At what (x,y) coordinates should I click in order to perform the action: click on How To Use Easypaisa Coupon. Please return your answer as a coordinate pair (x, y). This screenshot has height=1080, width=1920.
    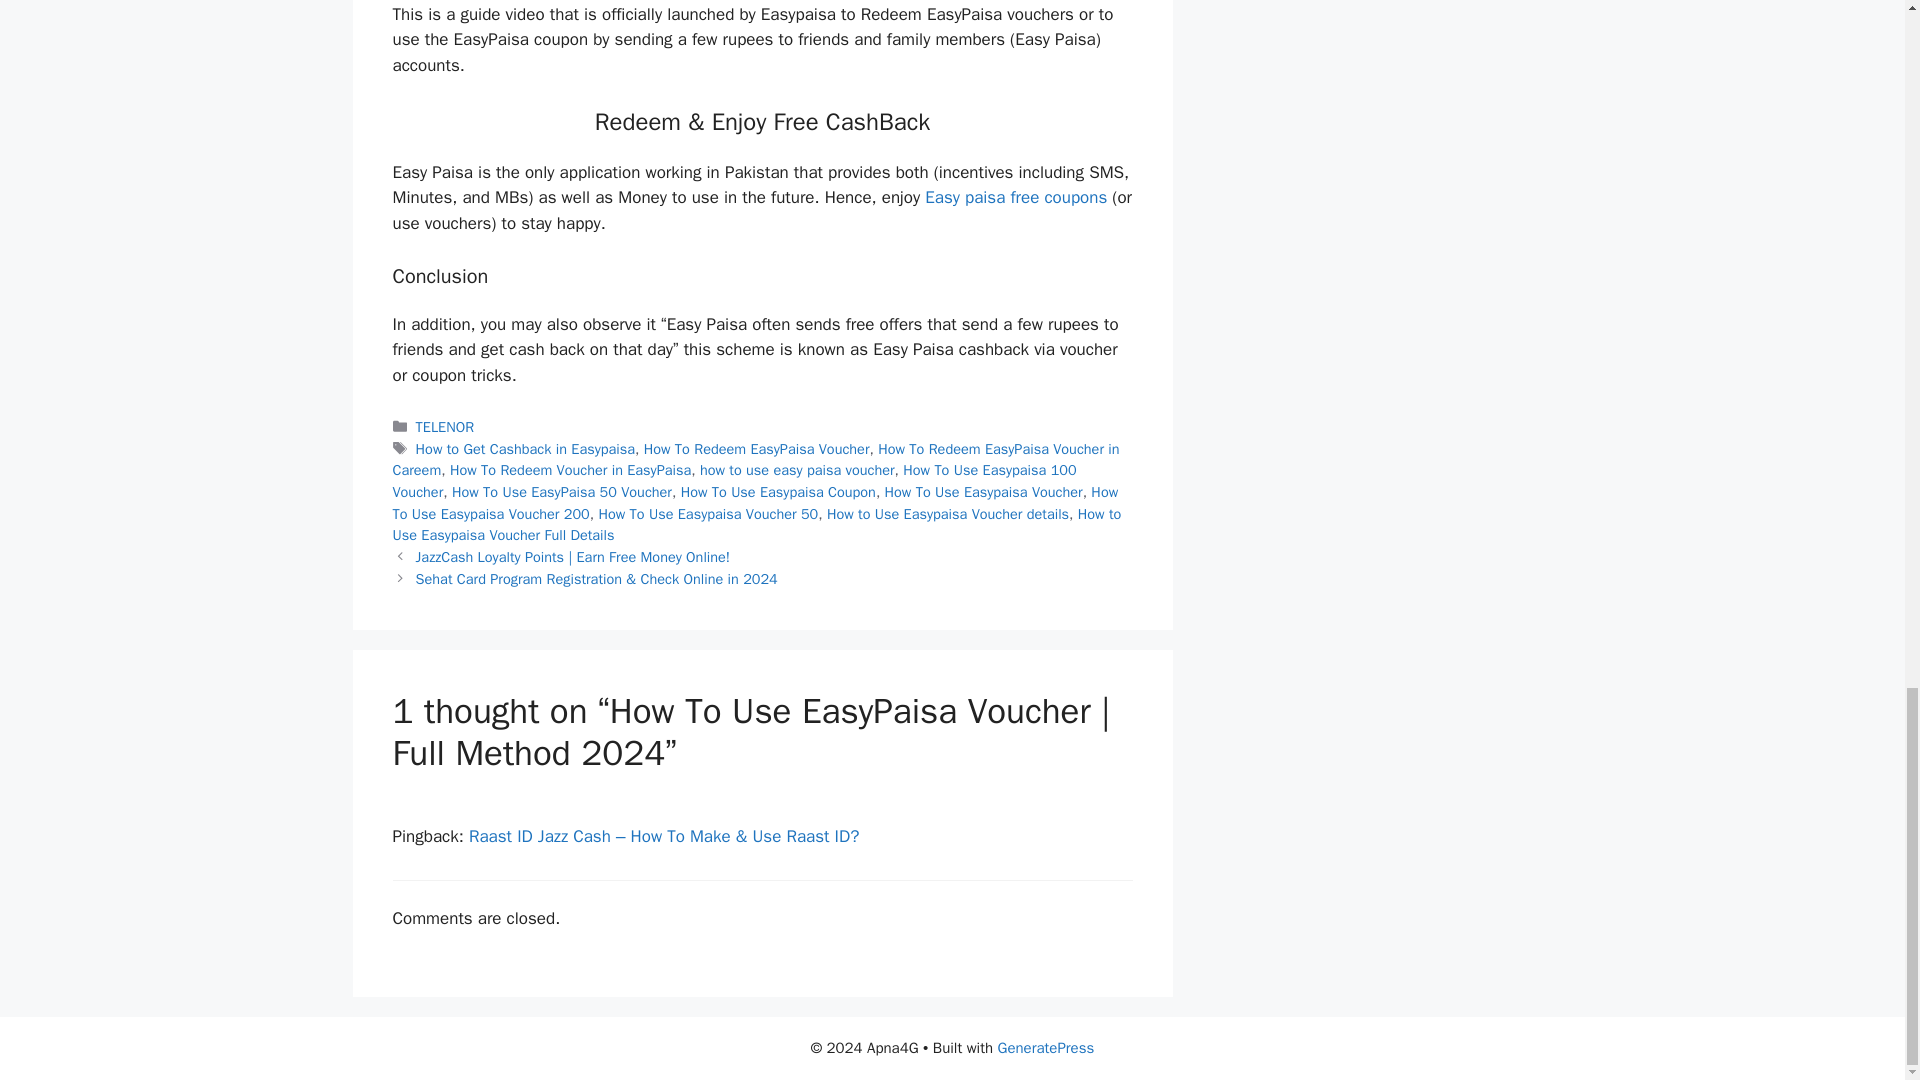
    Looking at the image, I should click on (778, 492).